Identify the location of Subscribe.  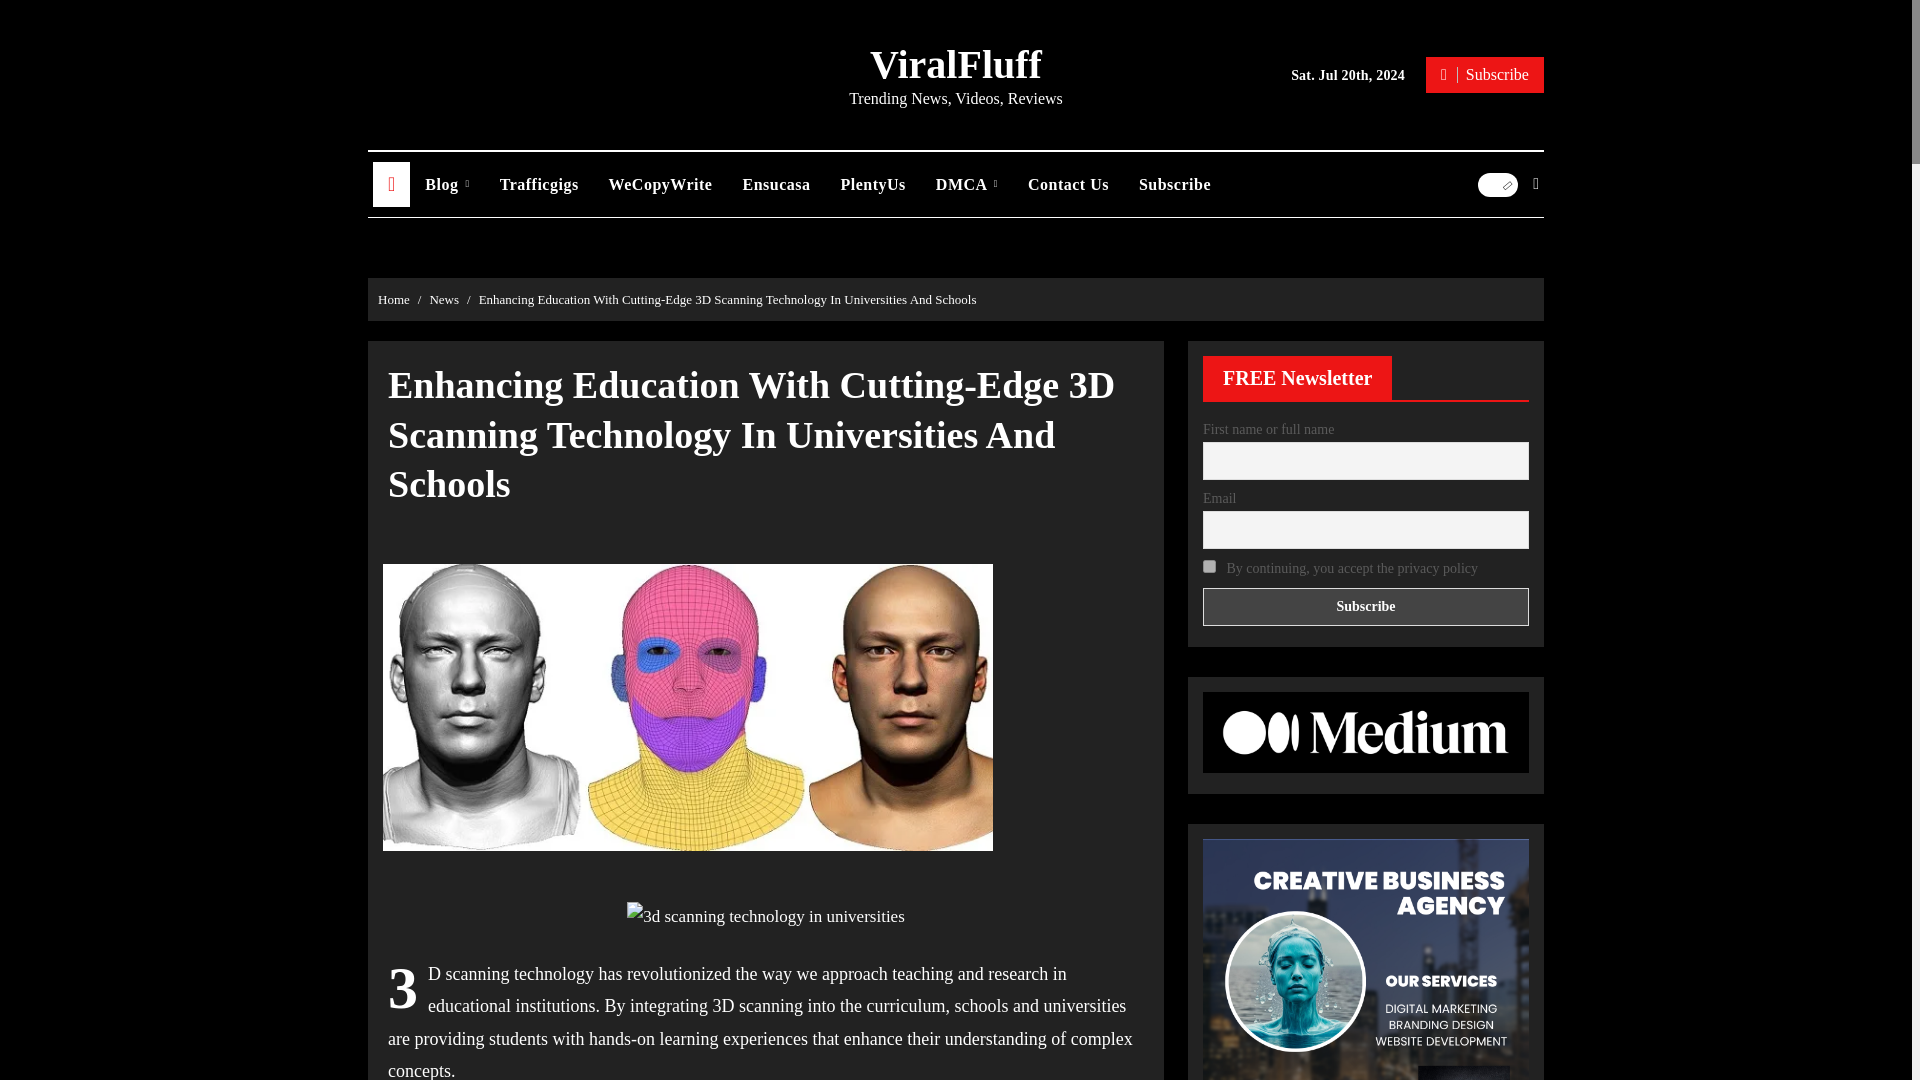
(1366, 606).